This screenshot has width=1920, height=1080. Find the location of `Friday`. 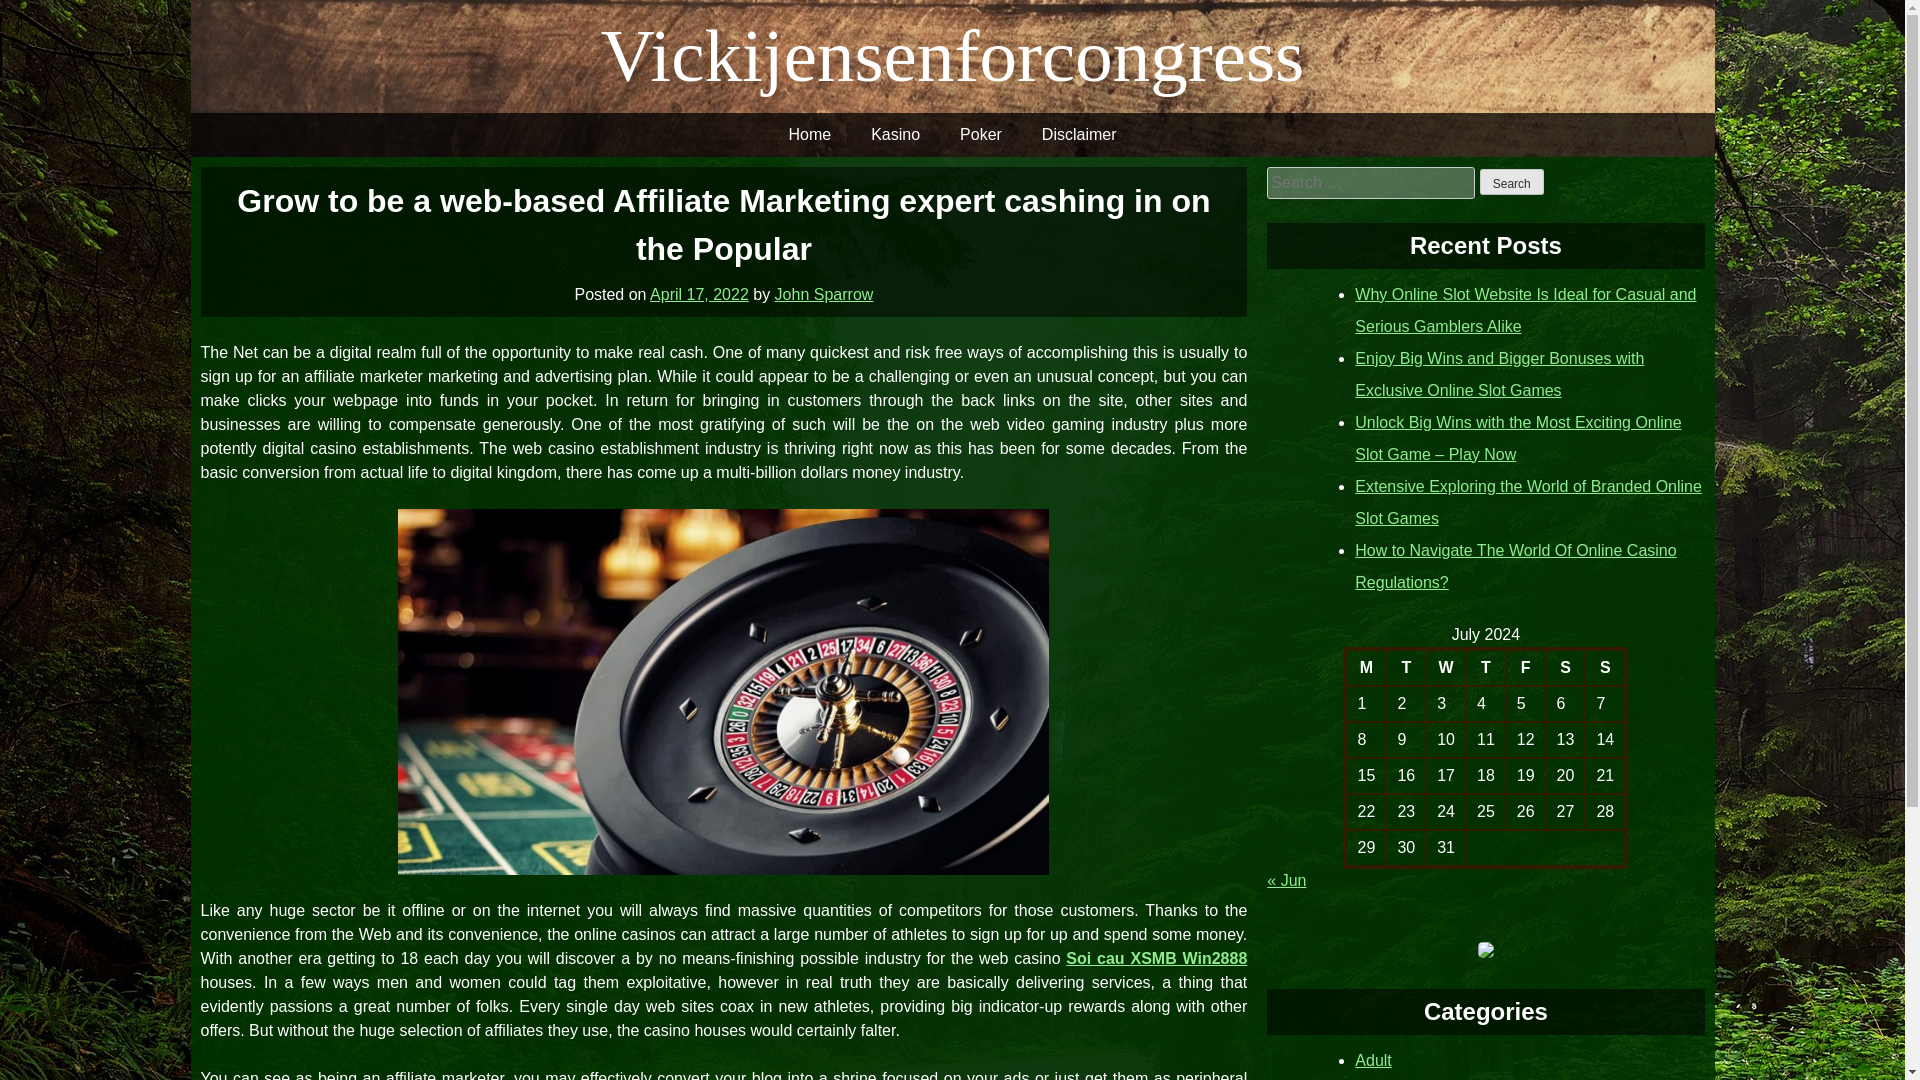

Friday is located at coordinates (1525, 666).